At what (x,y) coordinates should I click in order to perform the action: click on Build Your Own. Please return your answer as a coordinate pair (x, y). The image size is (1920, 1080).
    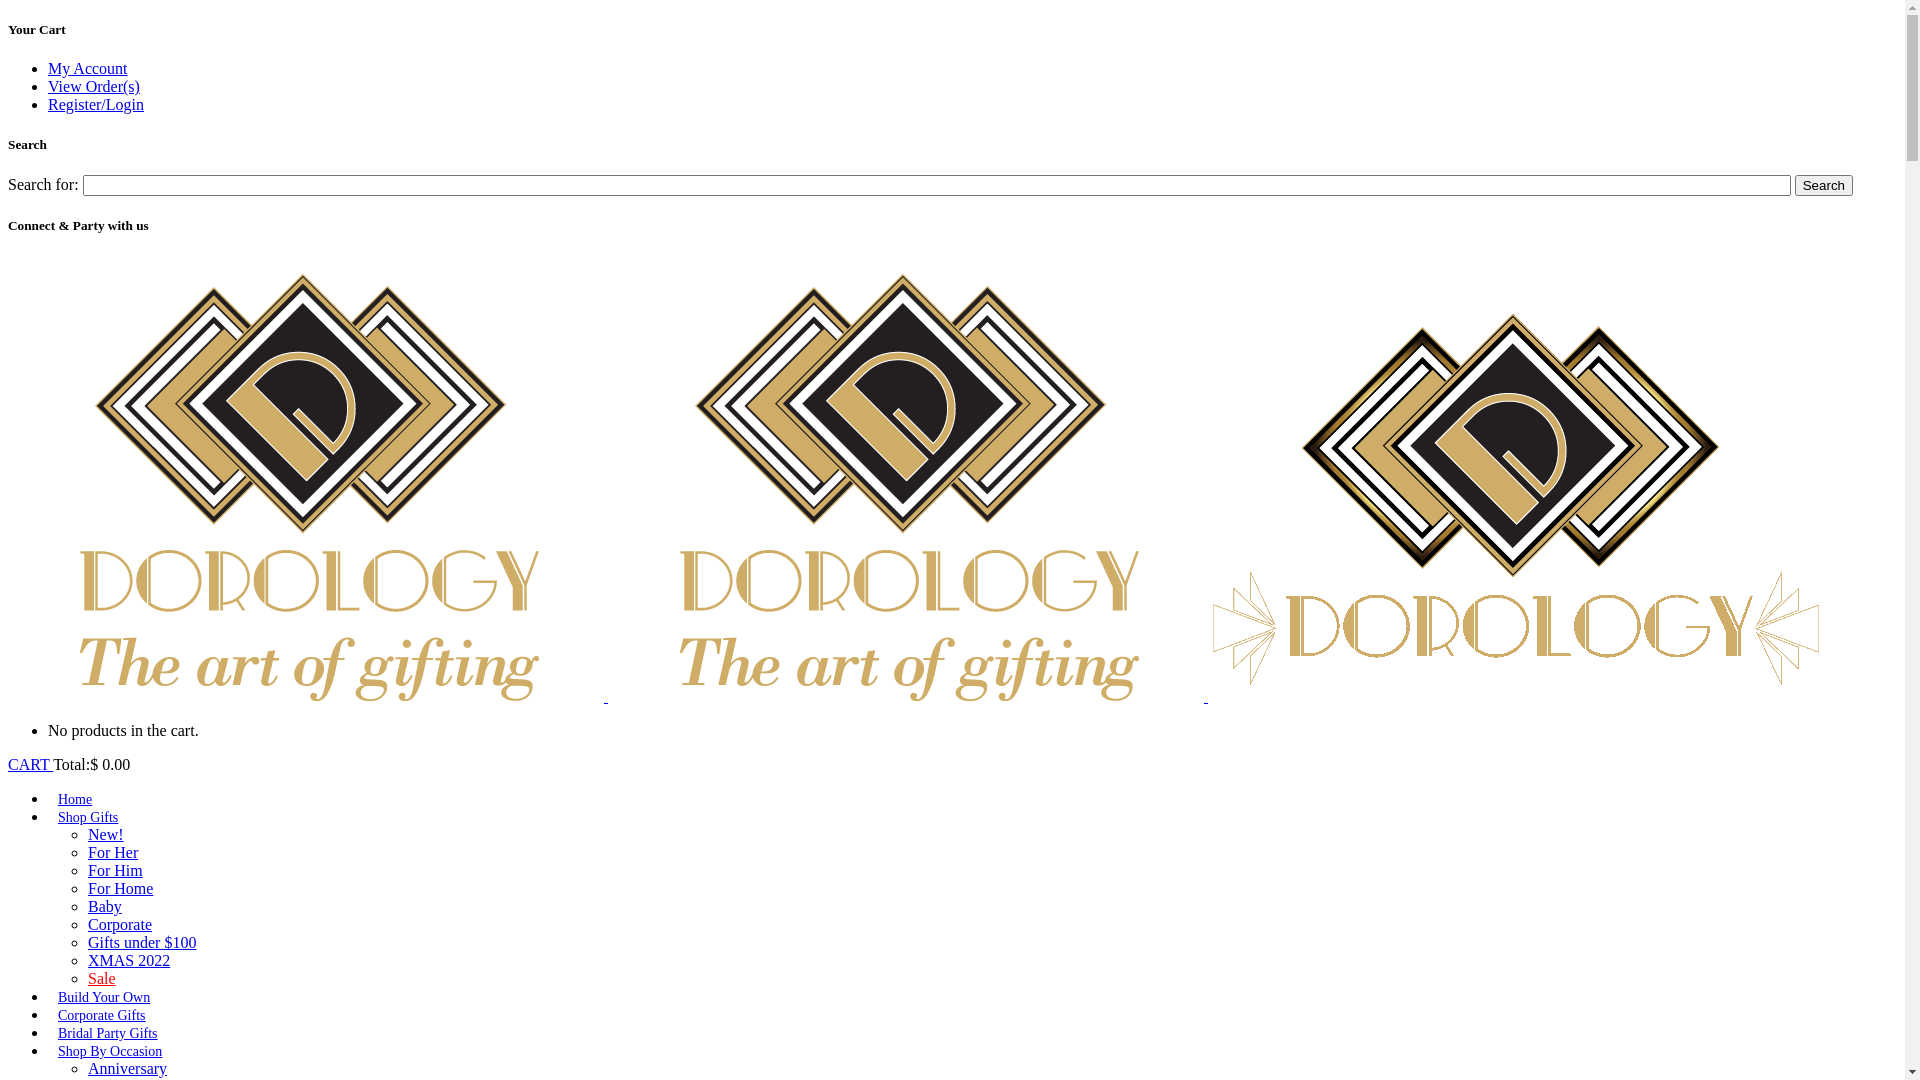
    Looking at the image, I should click on (104, 998).